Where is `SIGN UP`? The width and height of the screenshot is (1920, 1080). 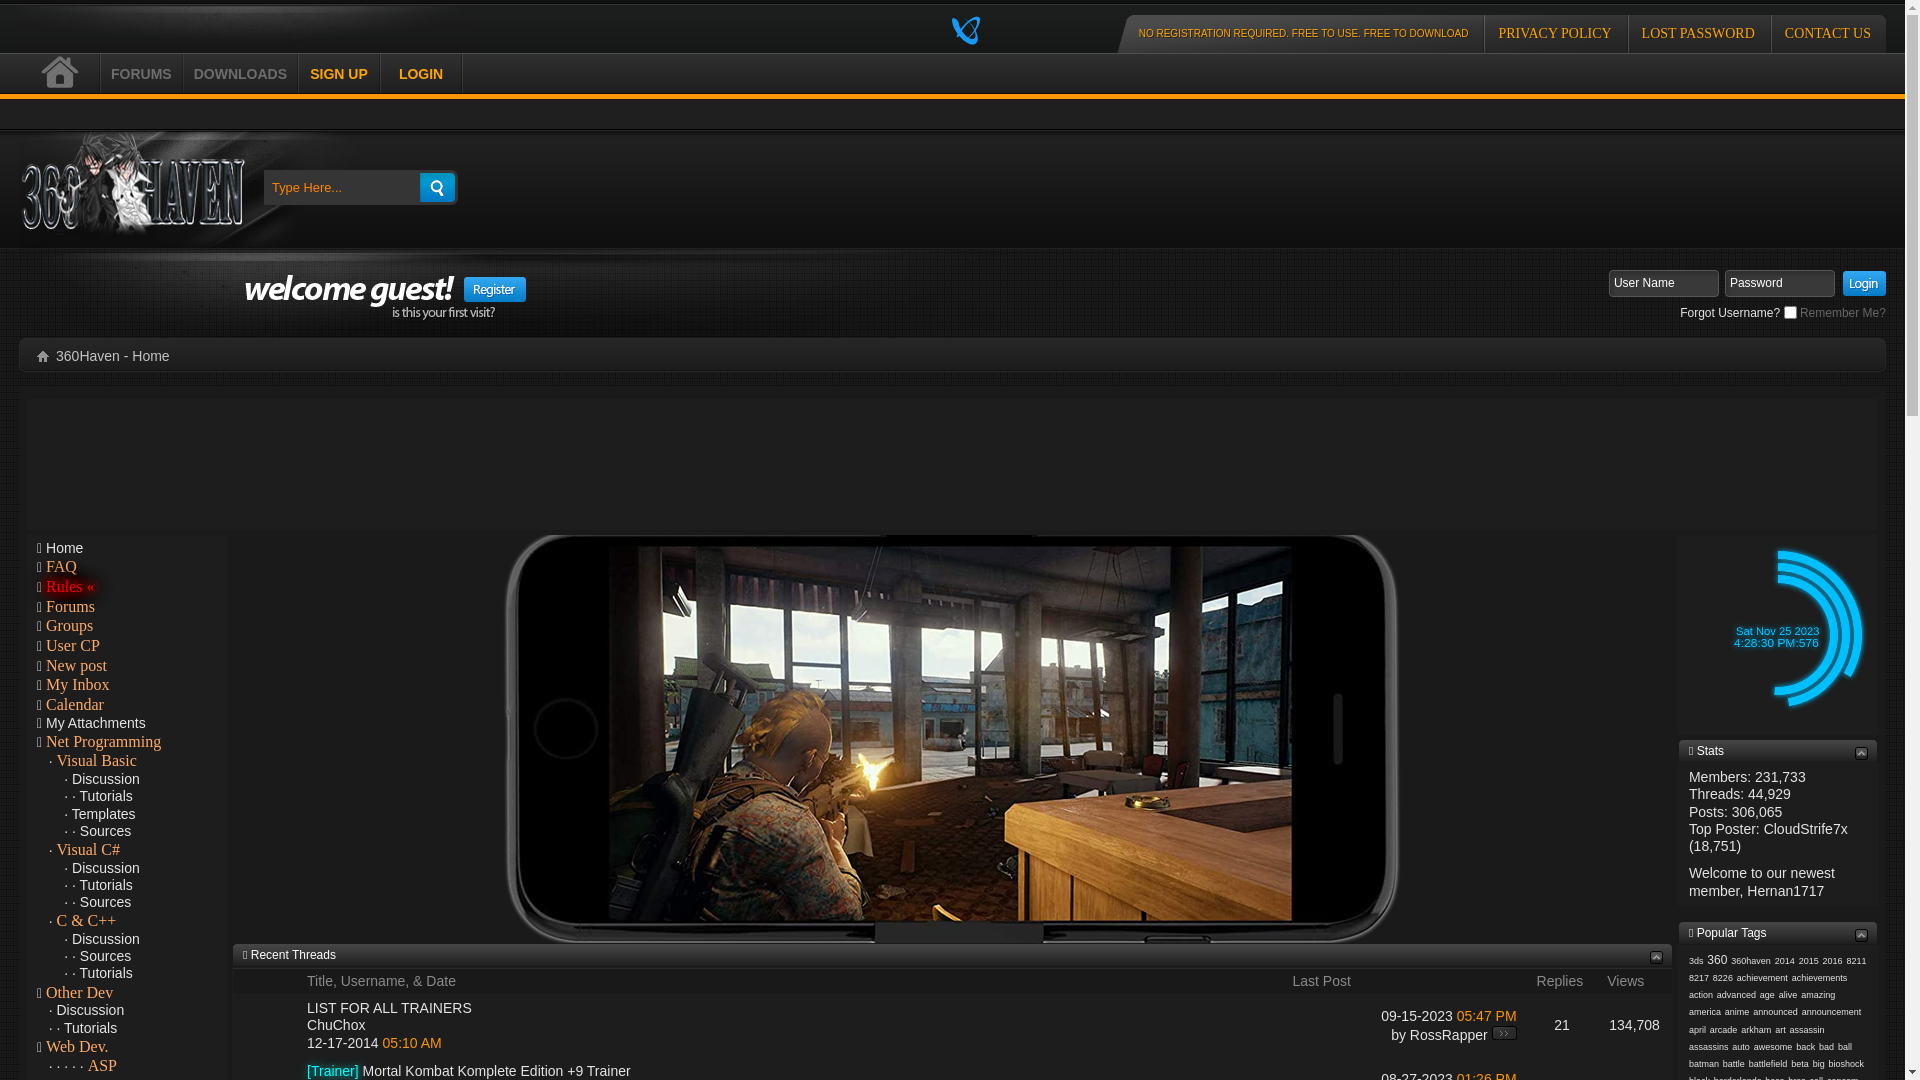
SIGN UP is located at coordinates (339, 73).